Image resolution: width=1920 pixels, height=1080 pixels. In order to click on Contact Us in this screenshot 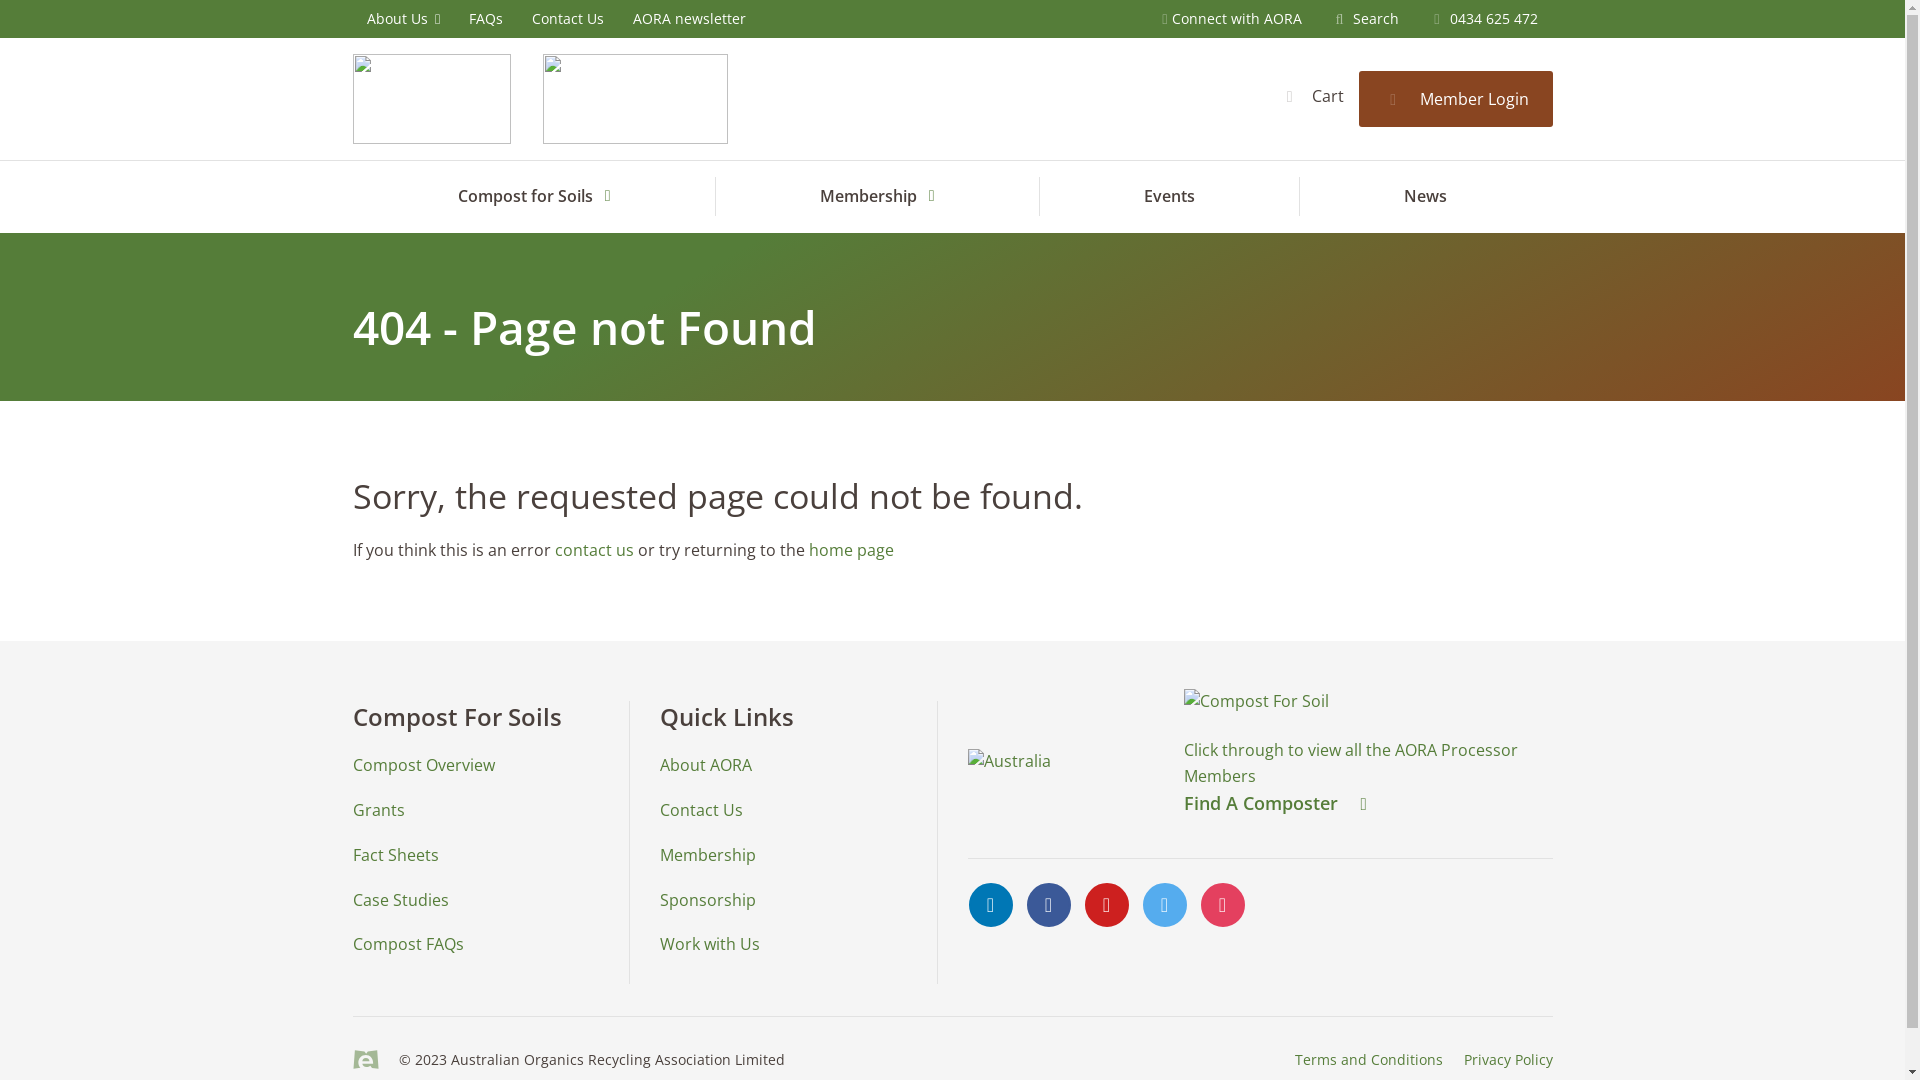, I will do `click(702, 810)`.